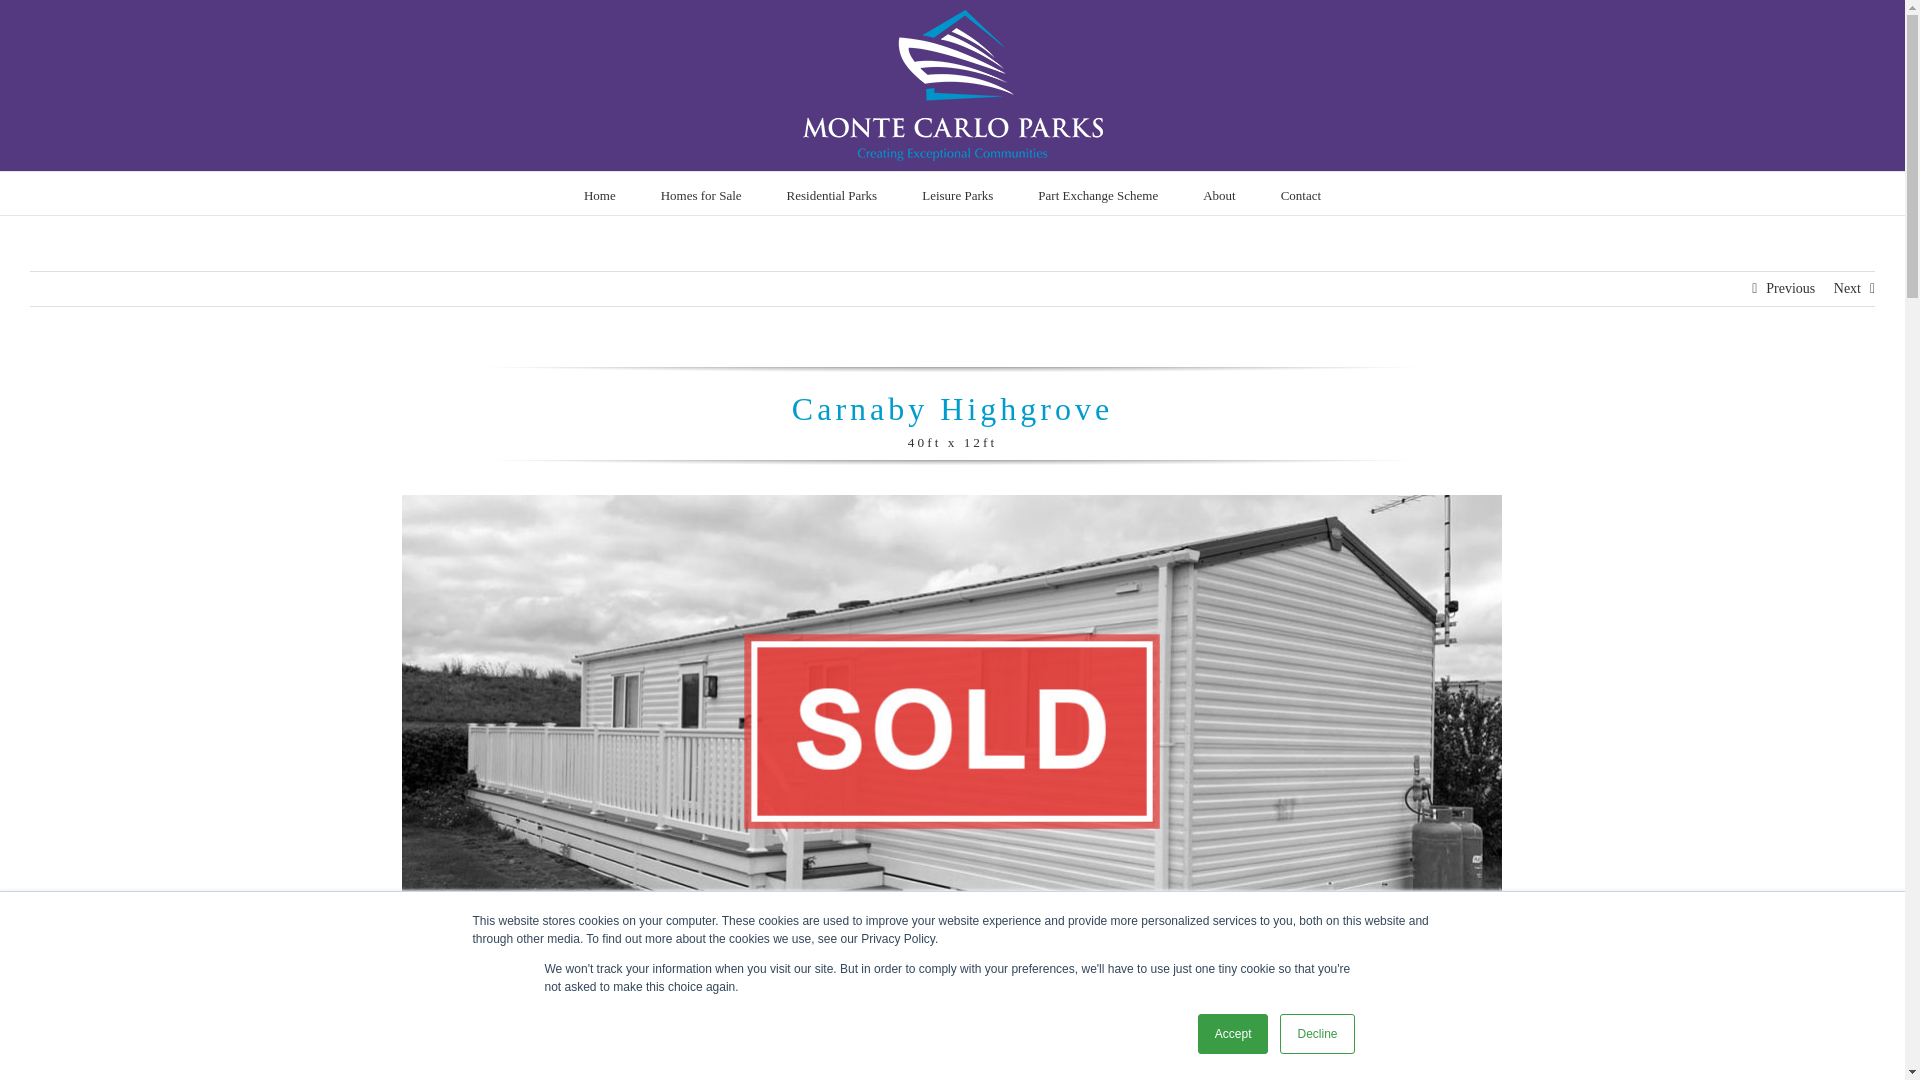 The height and width of the screenshot is (1080, 1920). Describe the element at coordinates (700, 192) in the screenshot. I see `Homes for Sale` at that location.